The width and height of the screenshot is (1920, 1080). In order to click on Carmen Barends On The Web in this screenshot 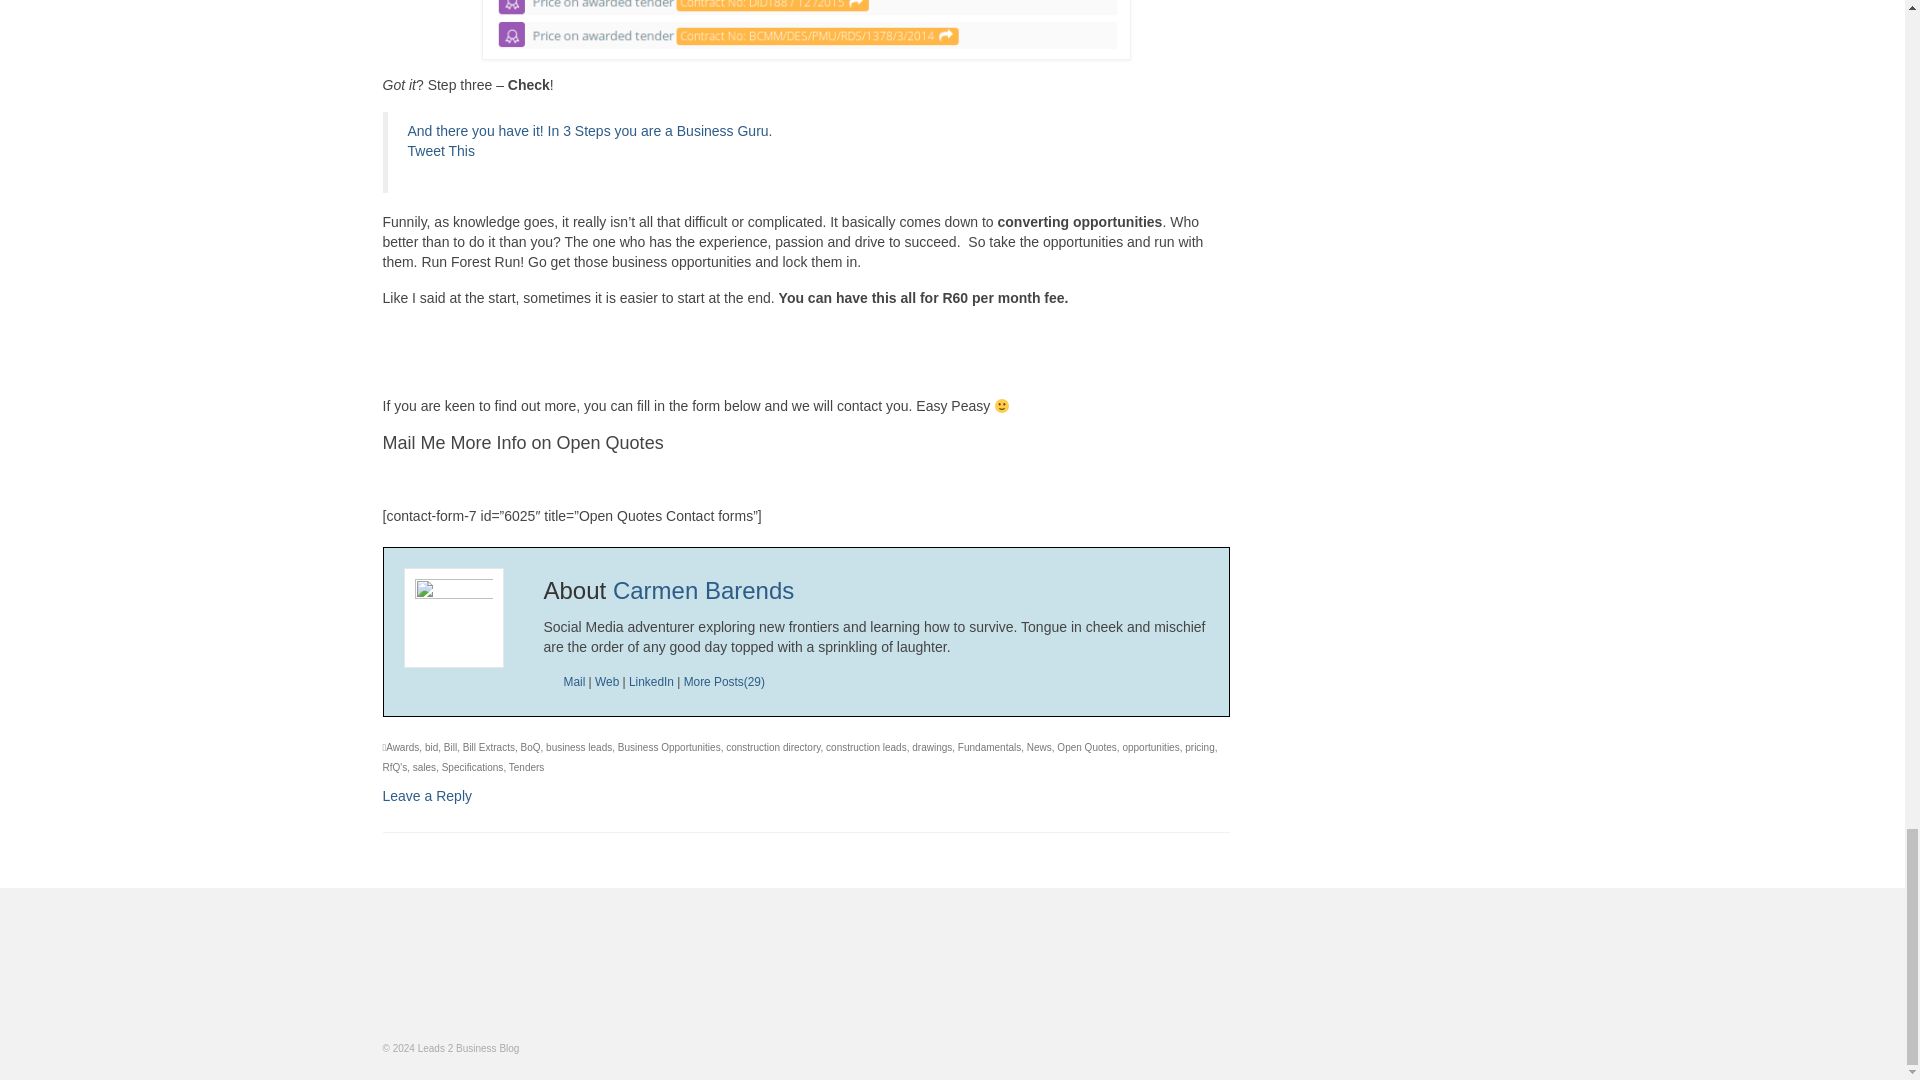, I will do `click(606, 682)`.